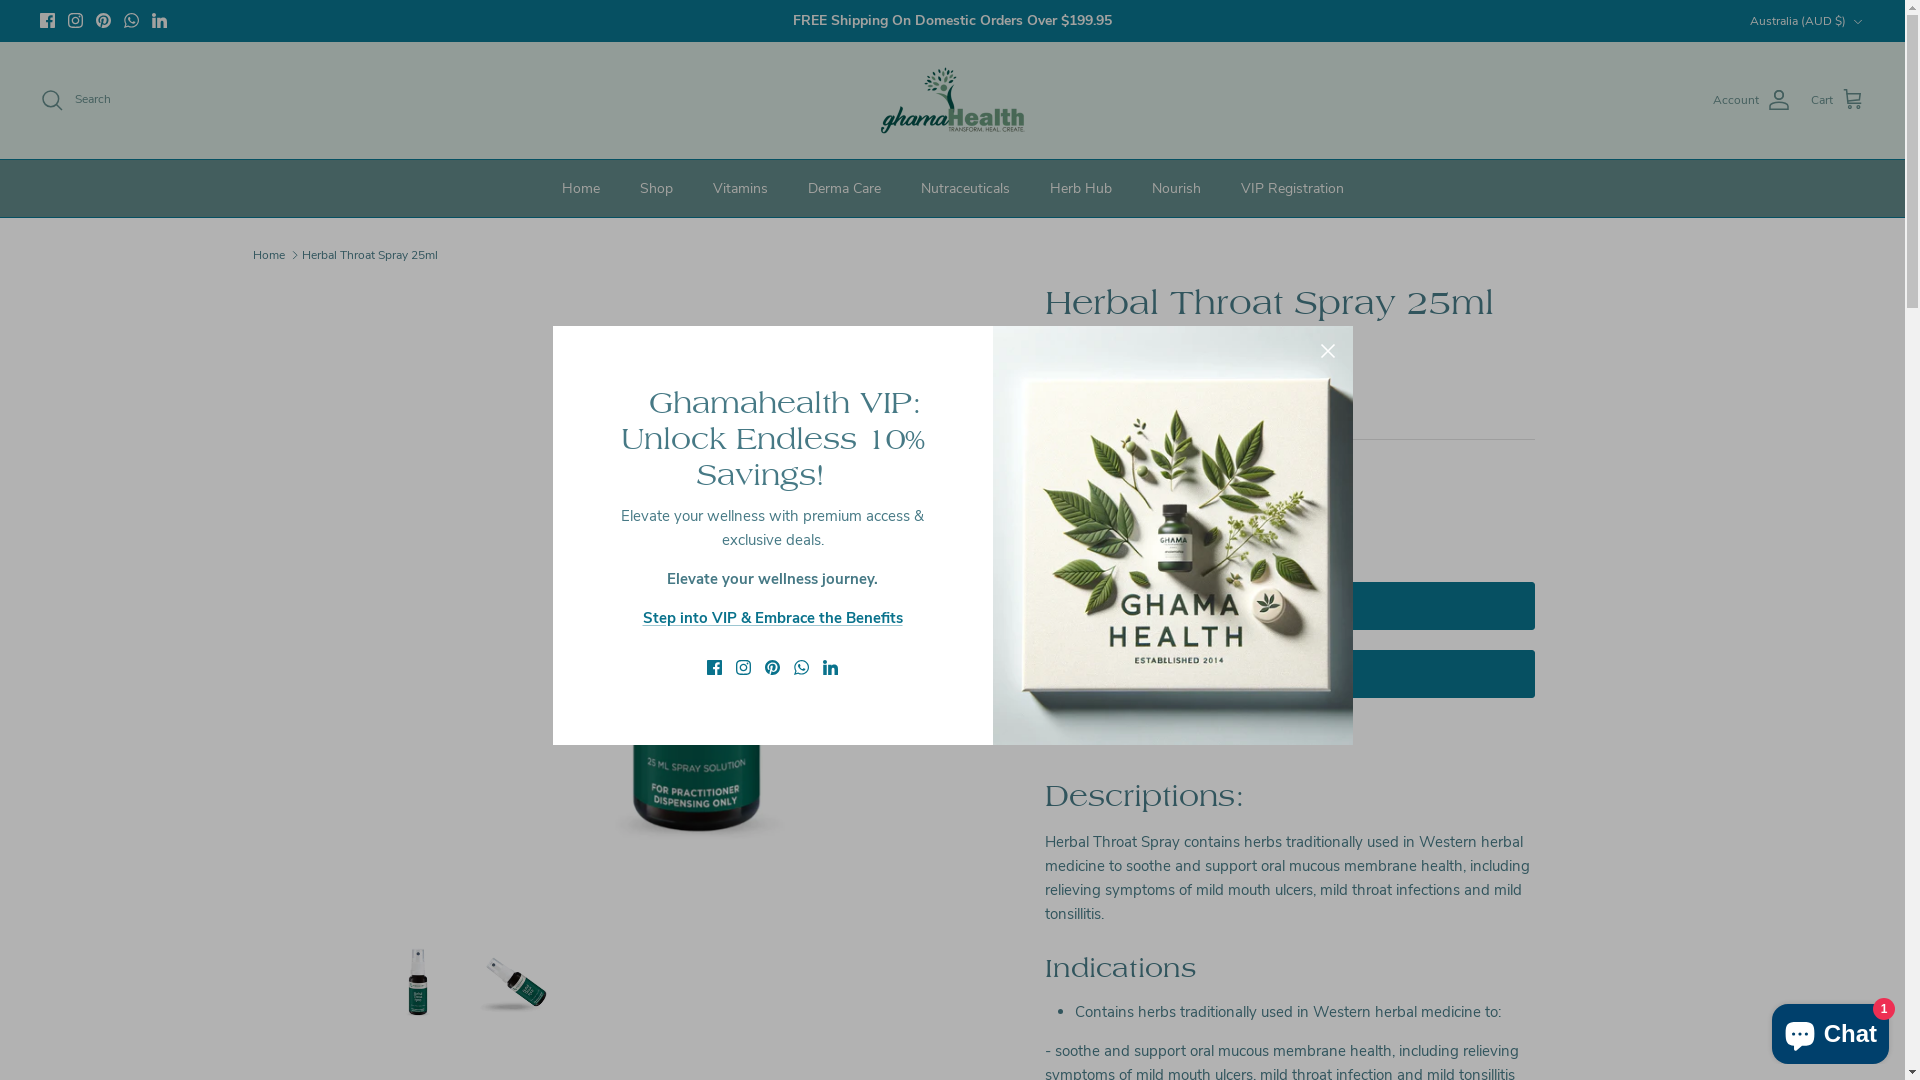  Describe the element at coordinates (1176, 188) in the screenshot. I see `Nourish` at that location.